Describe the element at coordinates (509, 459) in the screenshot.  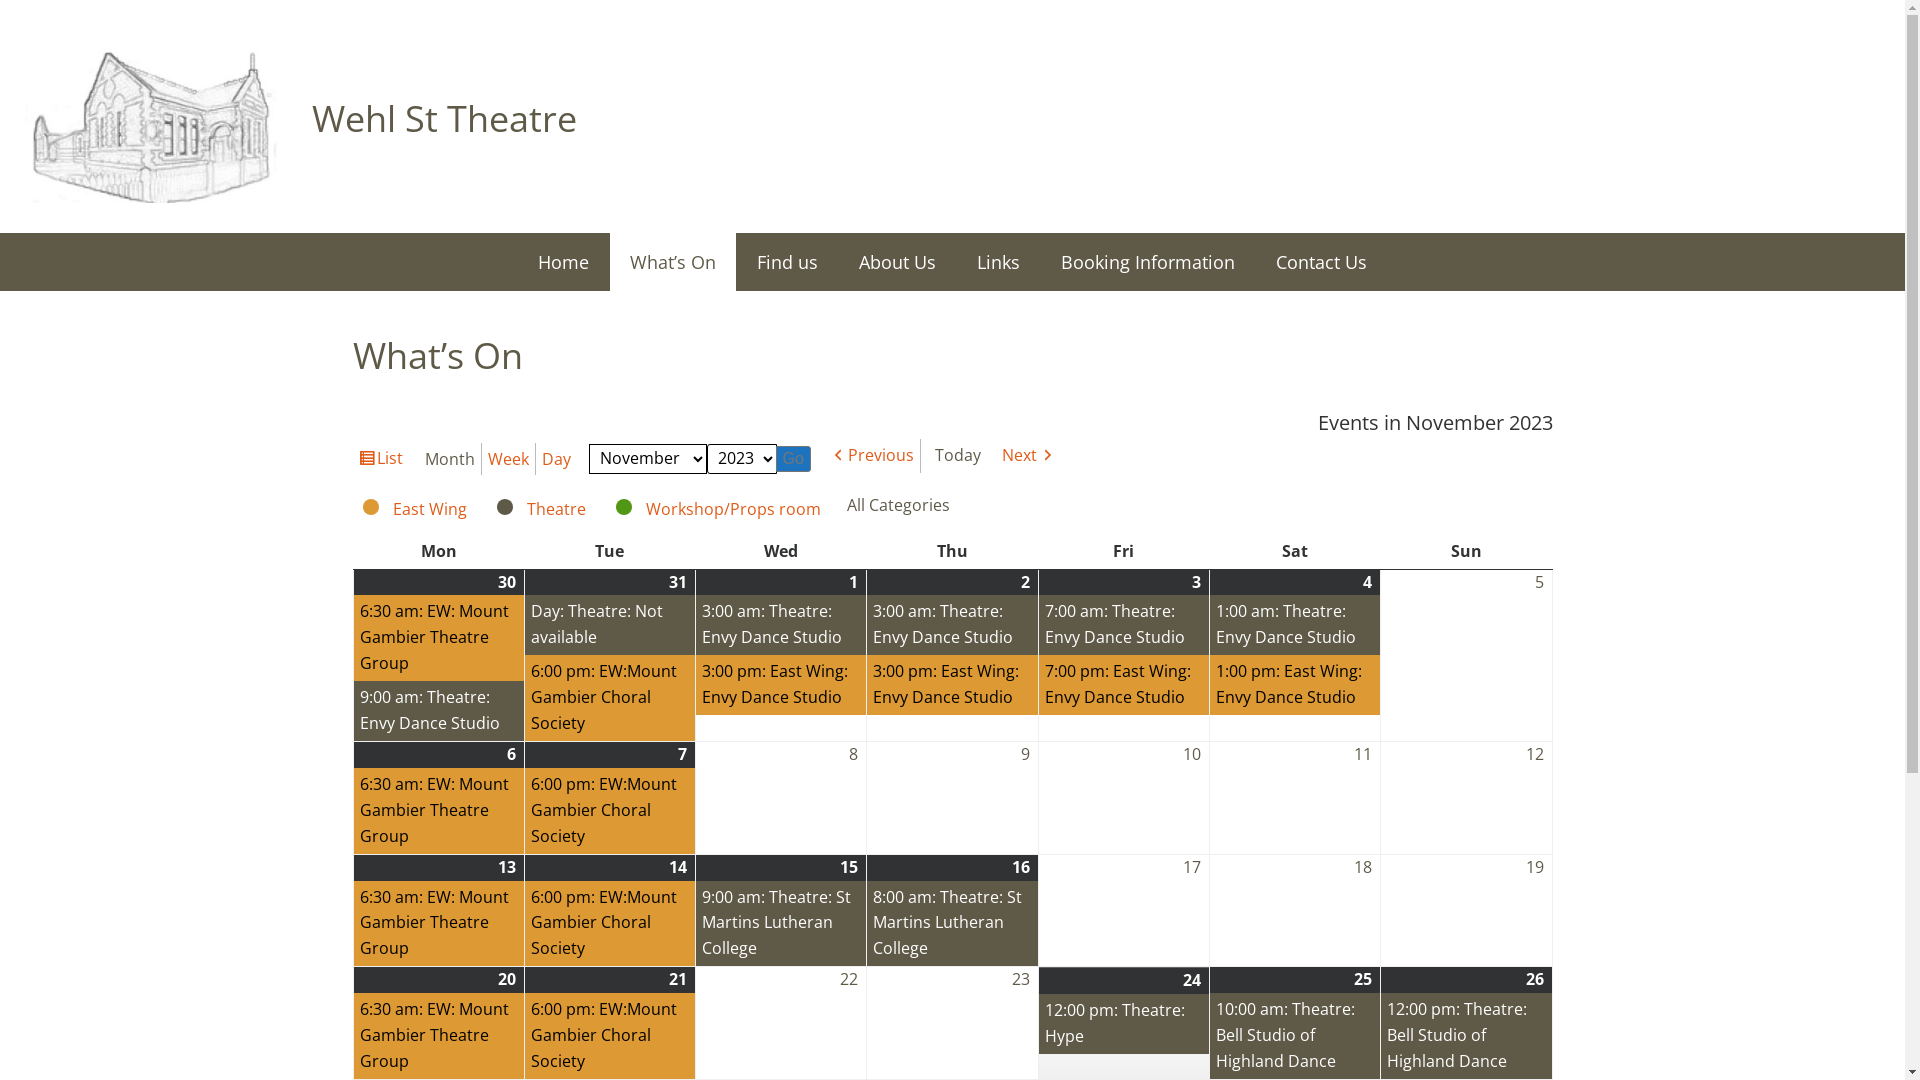
I see `Week` at that location.